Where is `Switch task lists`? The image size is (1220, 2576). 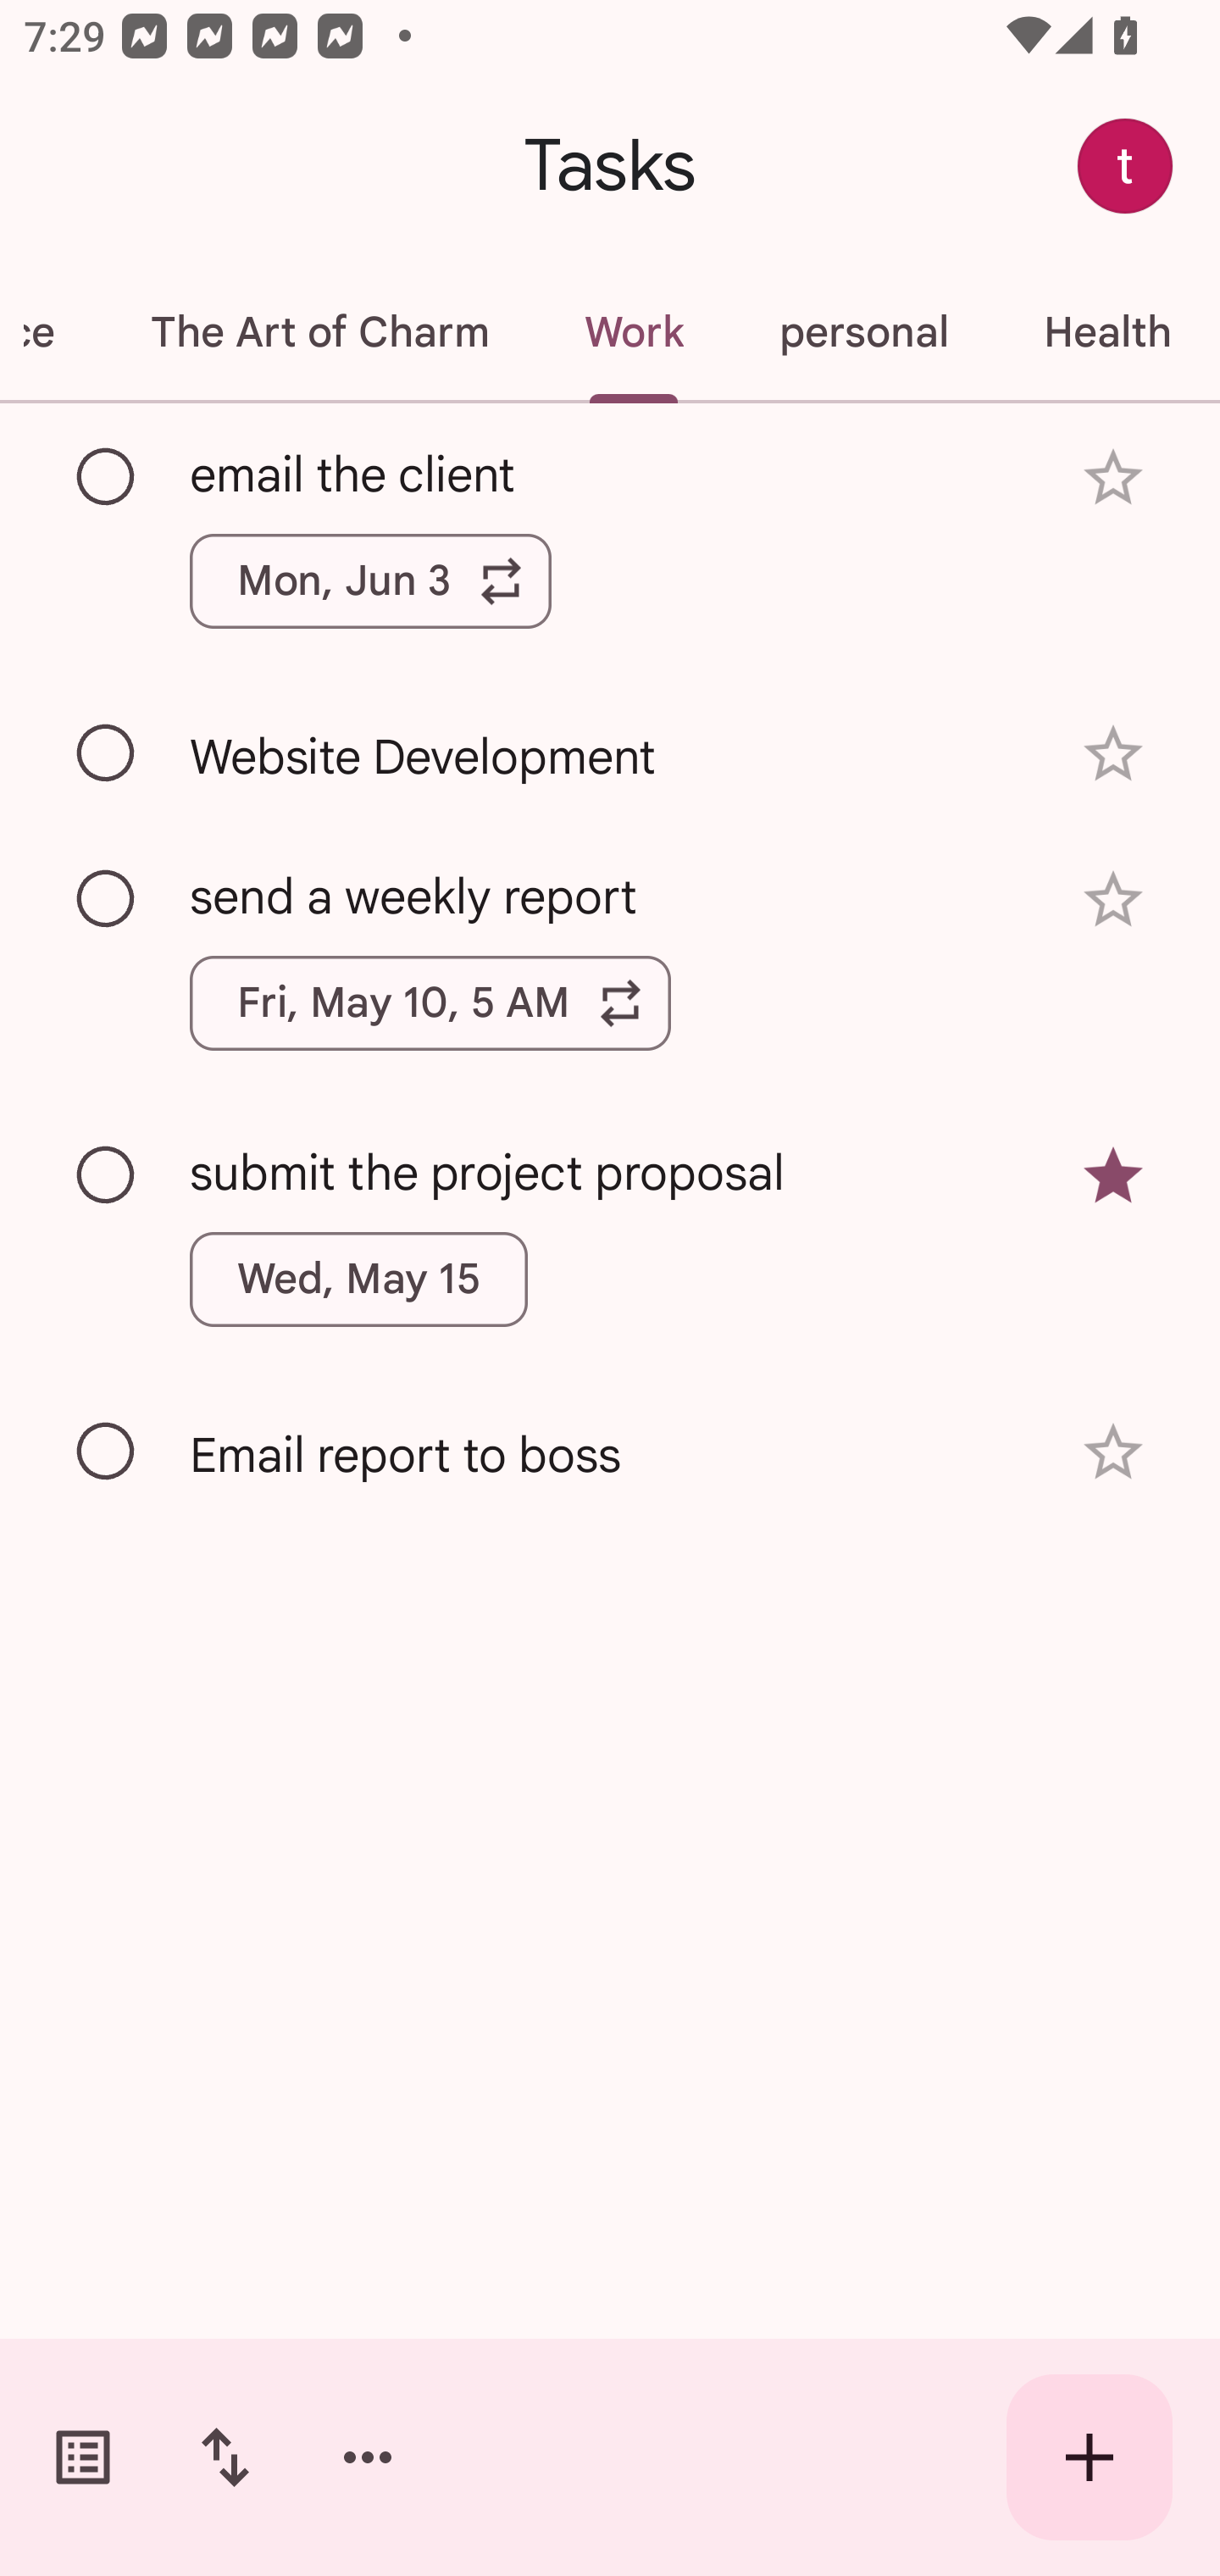 Switch task lists is located at coordinates (83, 2457).